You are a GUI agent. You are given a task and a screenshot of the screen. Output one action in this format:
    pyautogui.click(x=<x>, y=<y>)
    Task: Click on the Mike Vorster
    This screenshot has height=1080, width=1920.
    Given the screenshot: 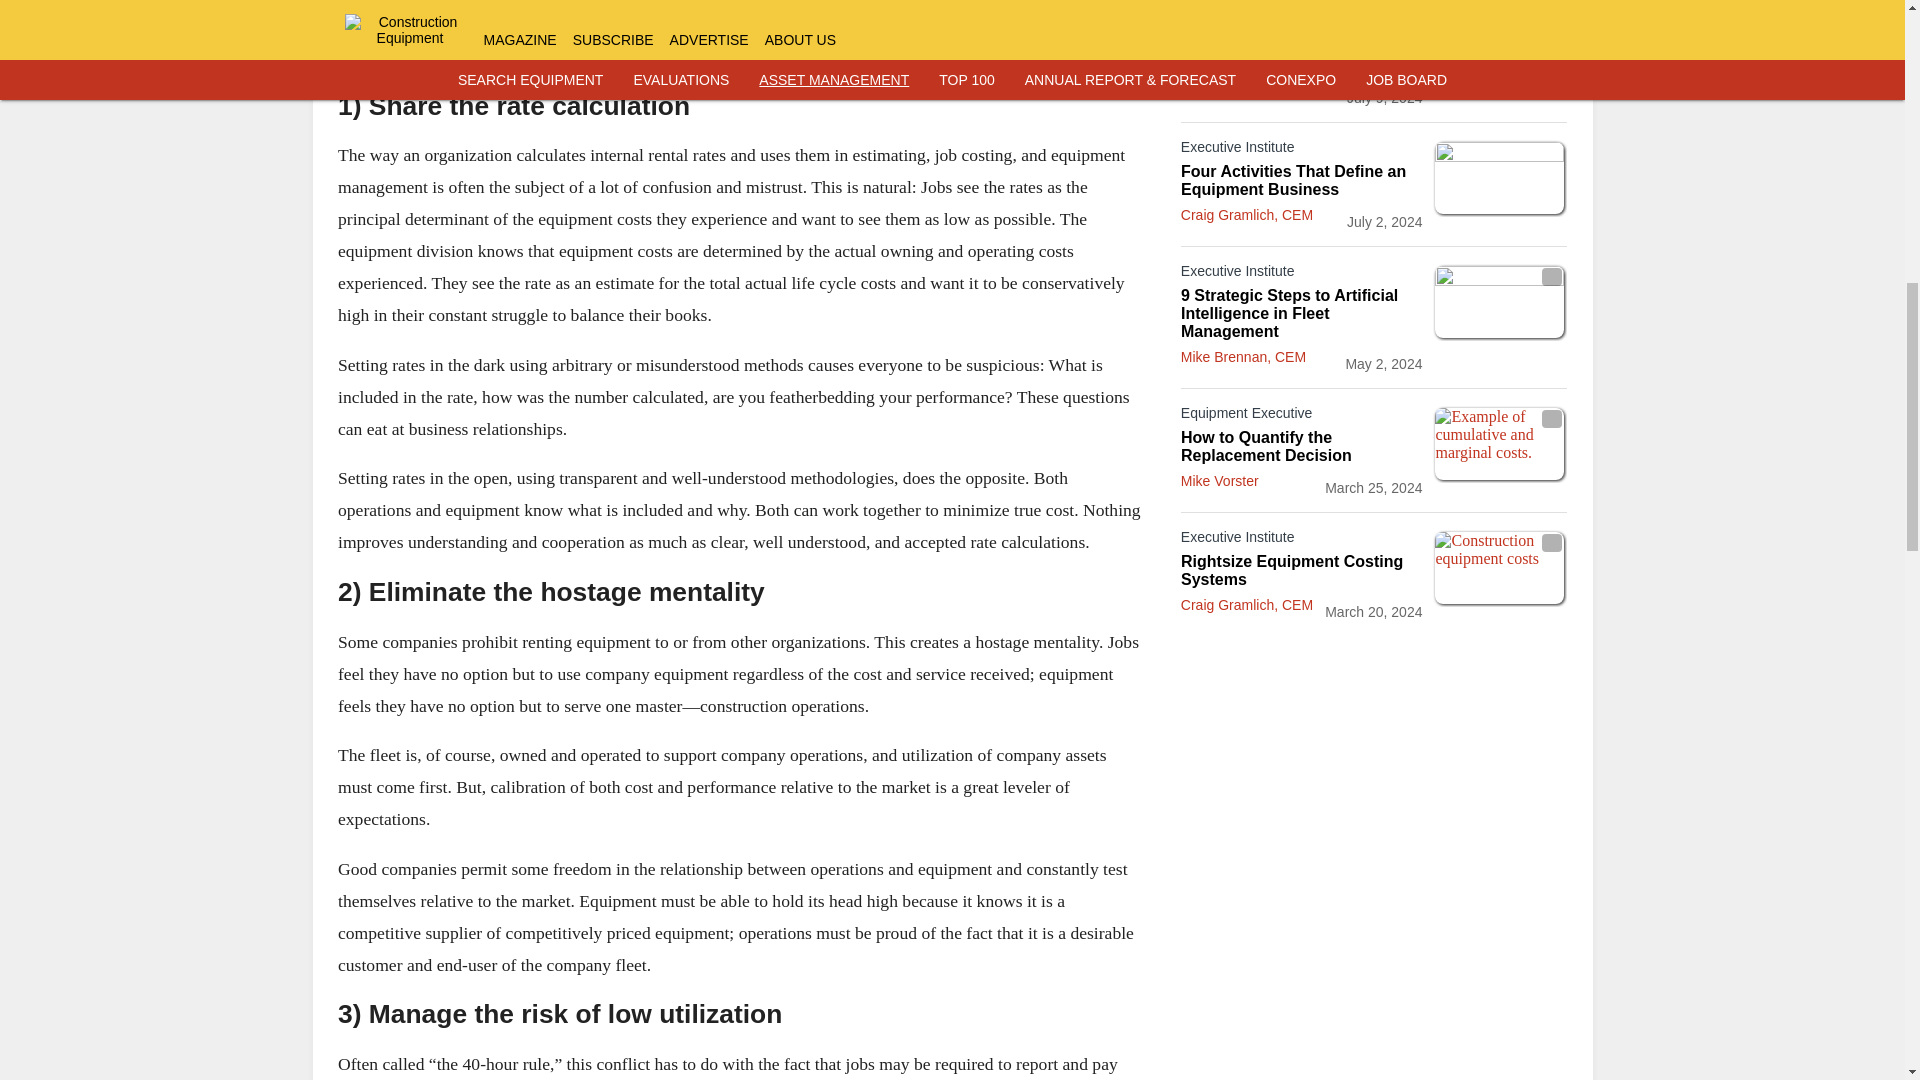 What is the action you would take?
    pyautogui.click(x=1220, y=481)
    